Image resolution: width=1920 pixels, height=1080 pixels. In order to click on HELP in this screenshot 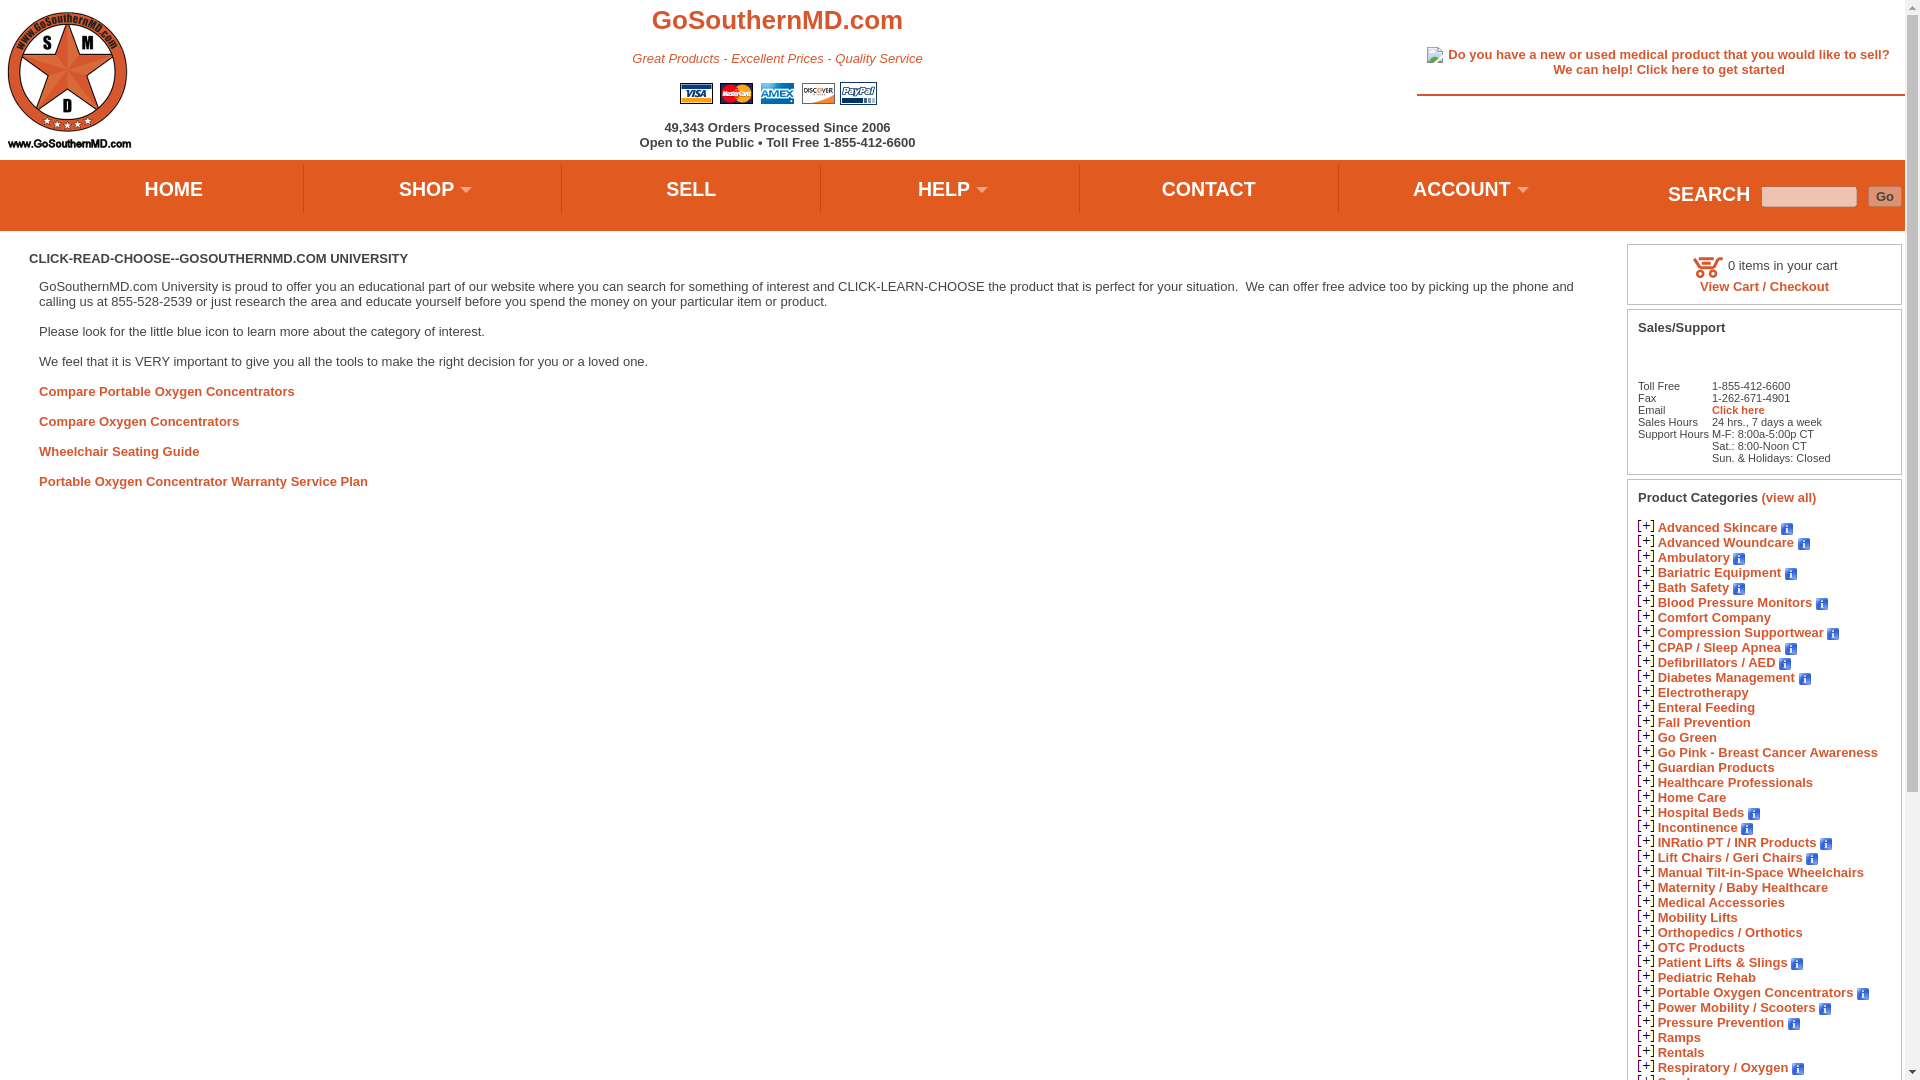, I will do `click(950, 188)`.